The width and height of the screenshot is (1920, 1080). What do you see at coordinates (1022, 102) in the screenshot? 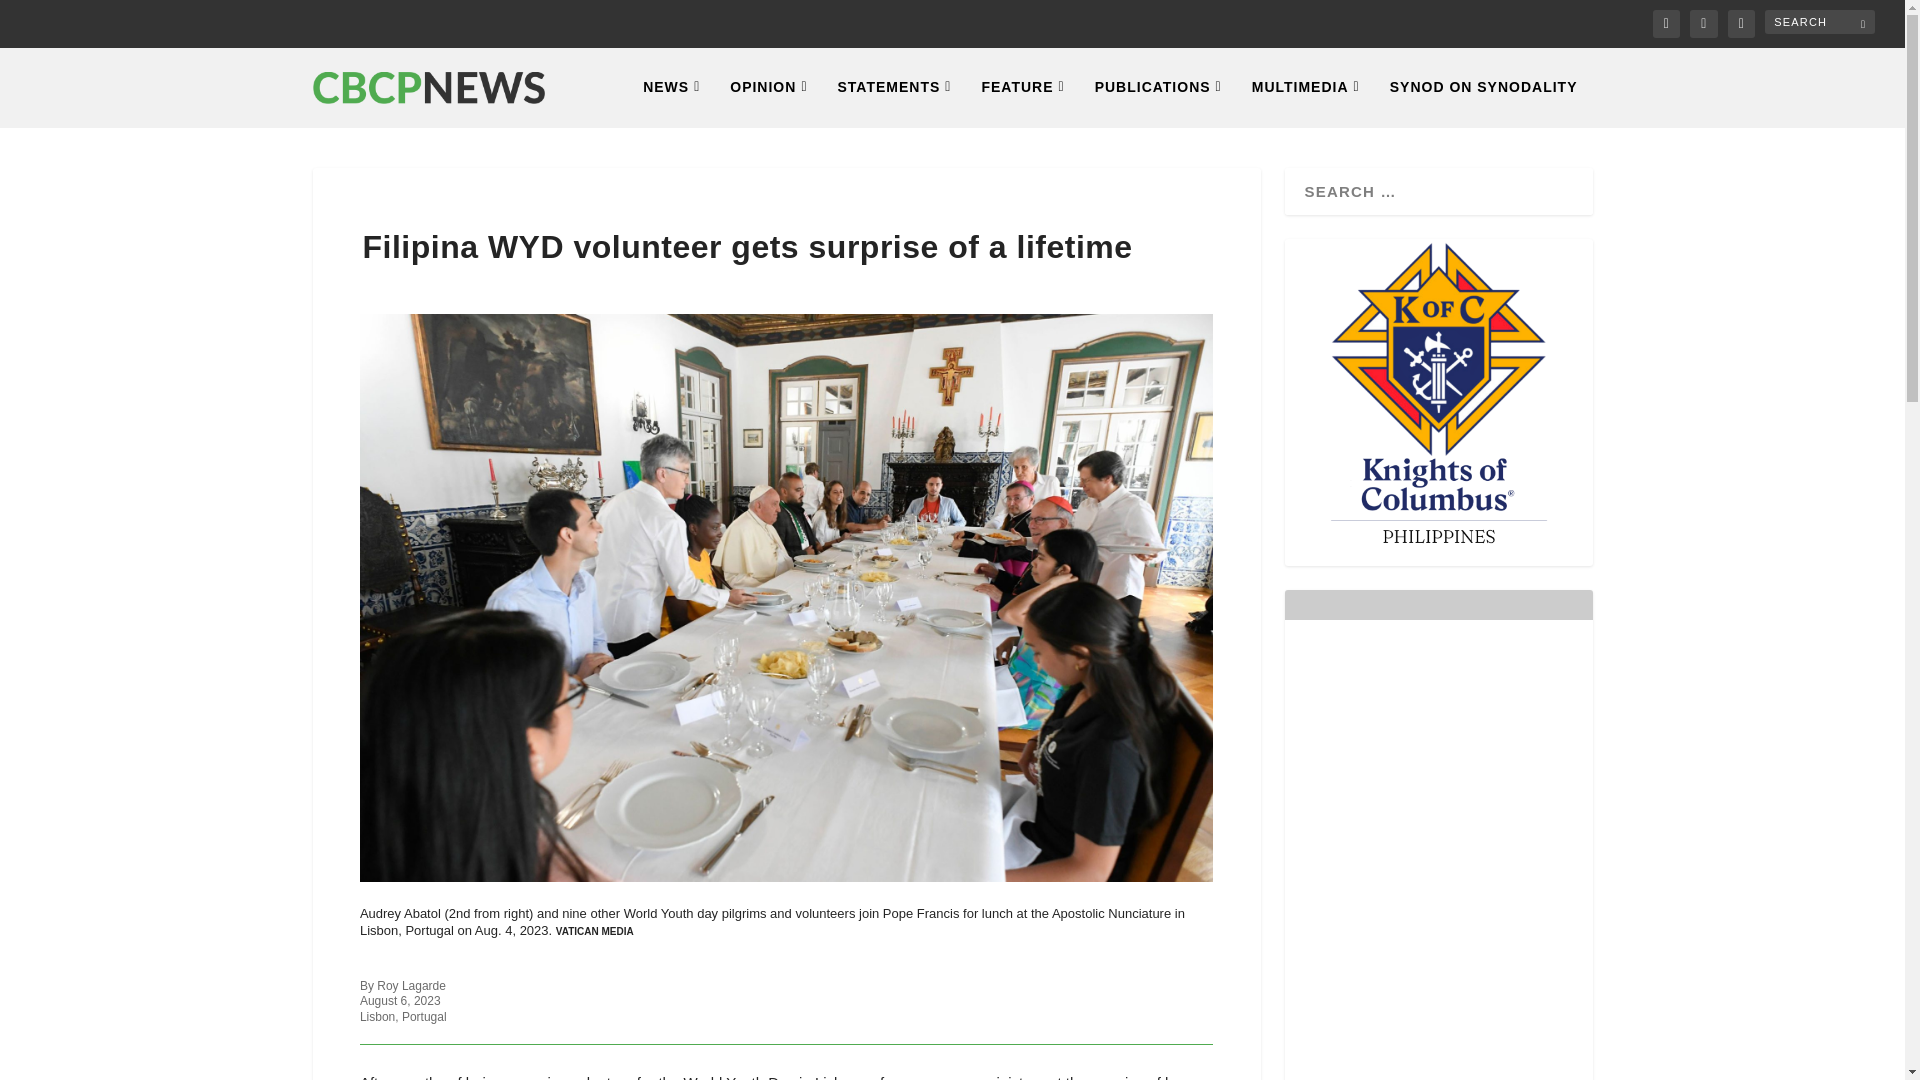
I see `FEATURE` at bounding box center [1022, 102].